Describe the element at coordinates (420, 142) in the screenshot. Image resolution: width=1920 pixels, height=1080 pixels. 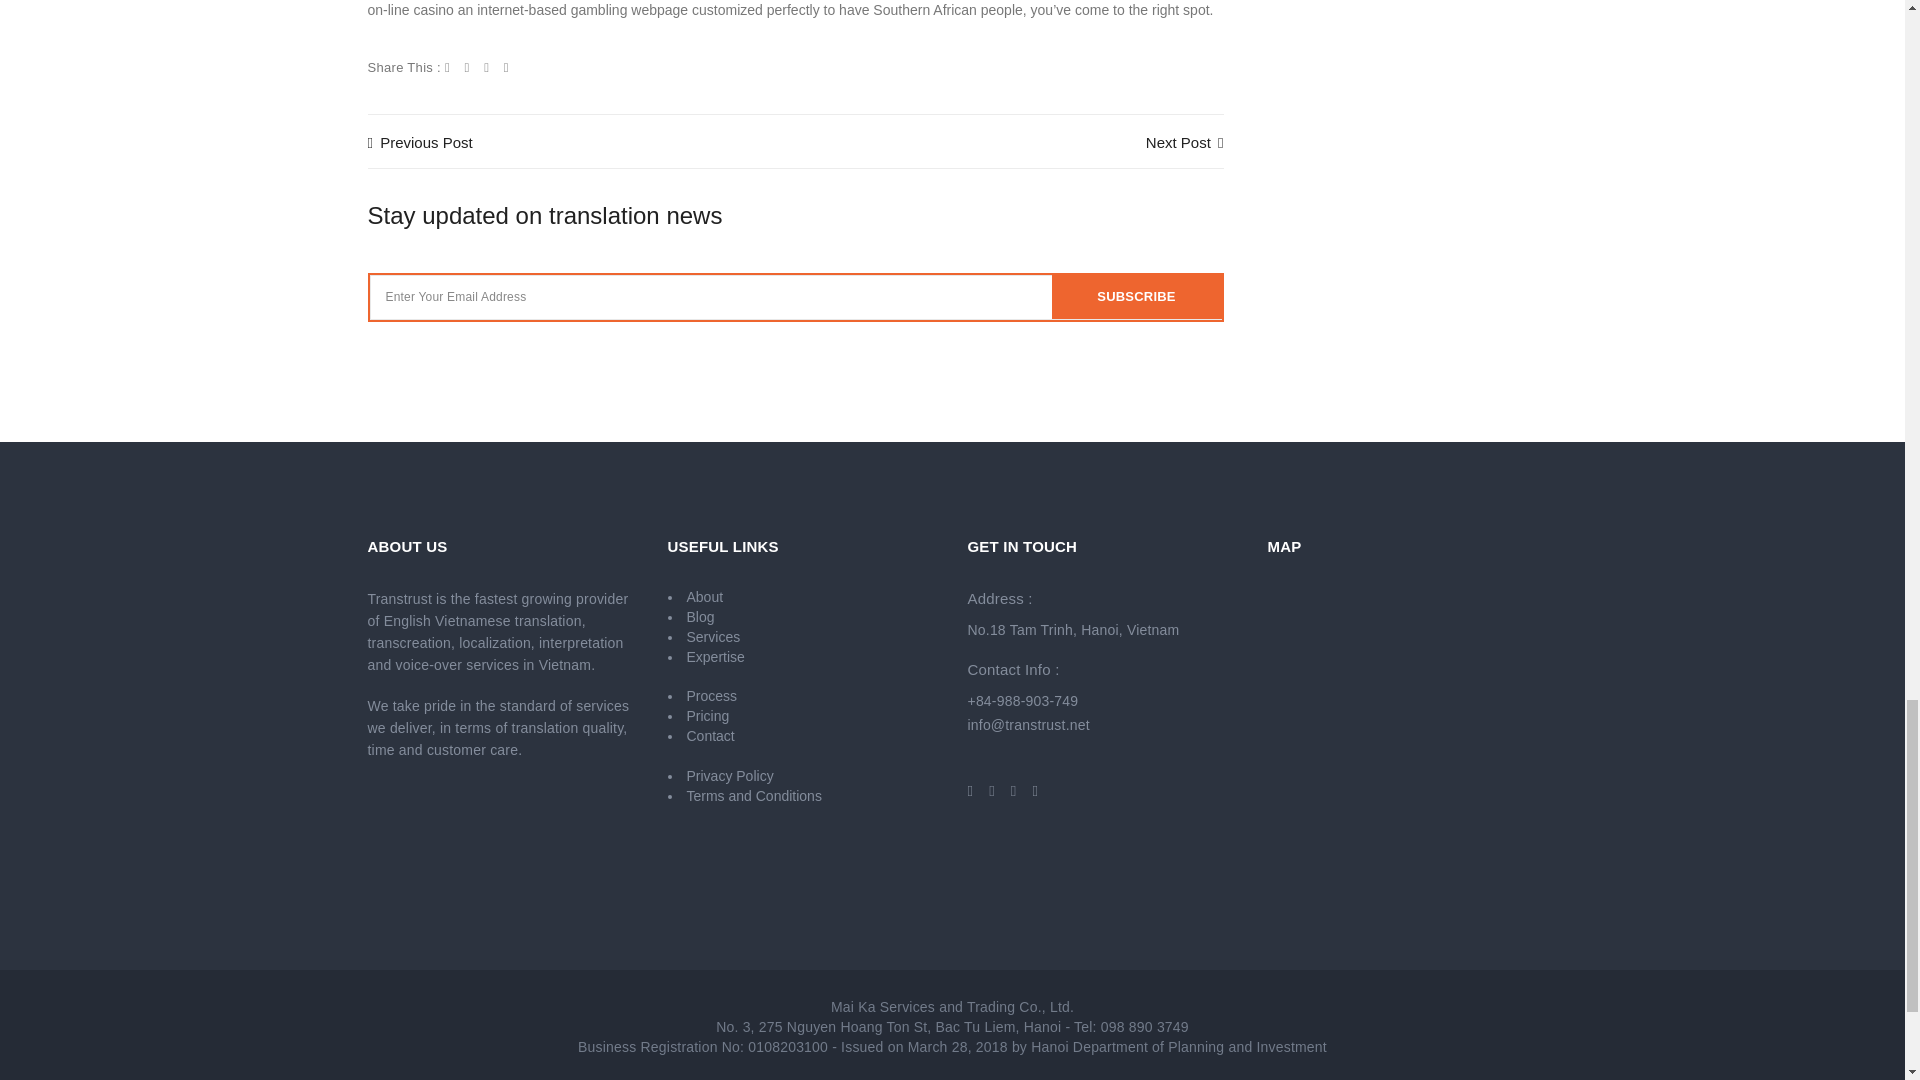
I see `Uitgelezene Datingsites Recensies 2023 Die Echt Werken` at that location.